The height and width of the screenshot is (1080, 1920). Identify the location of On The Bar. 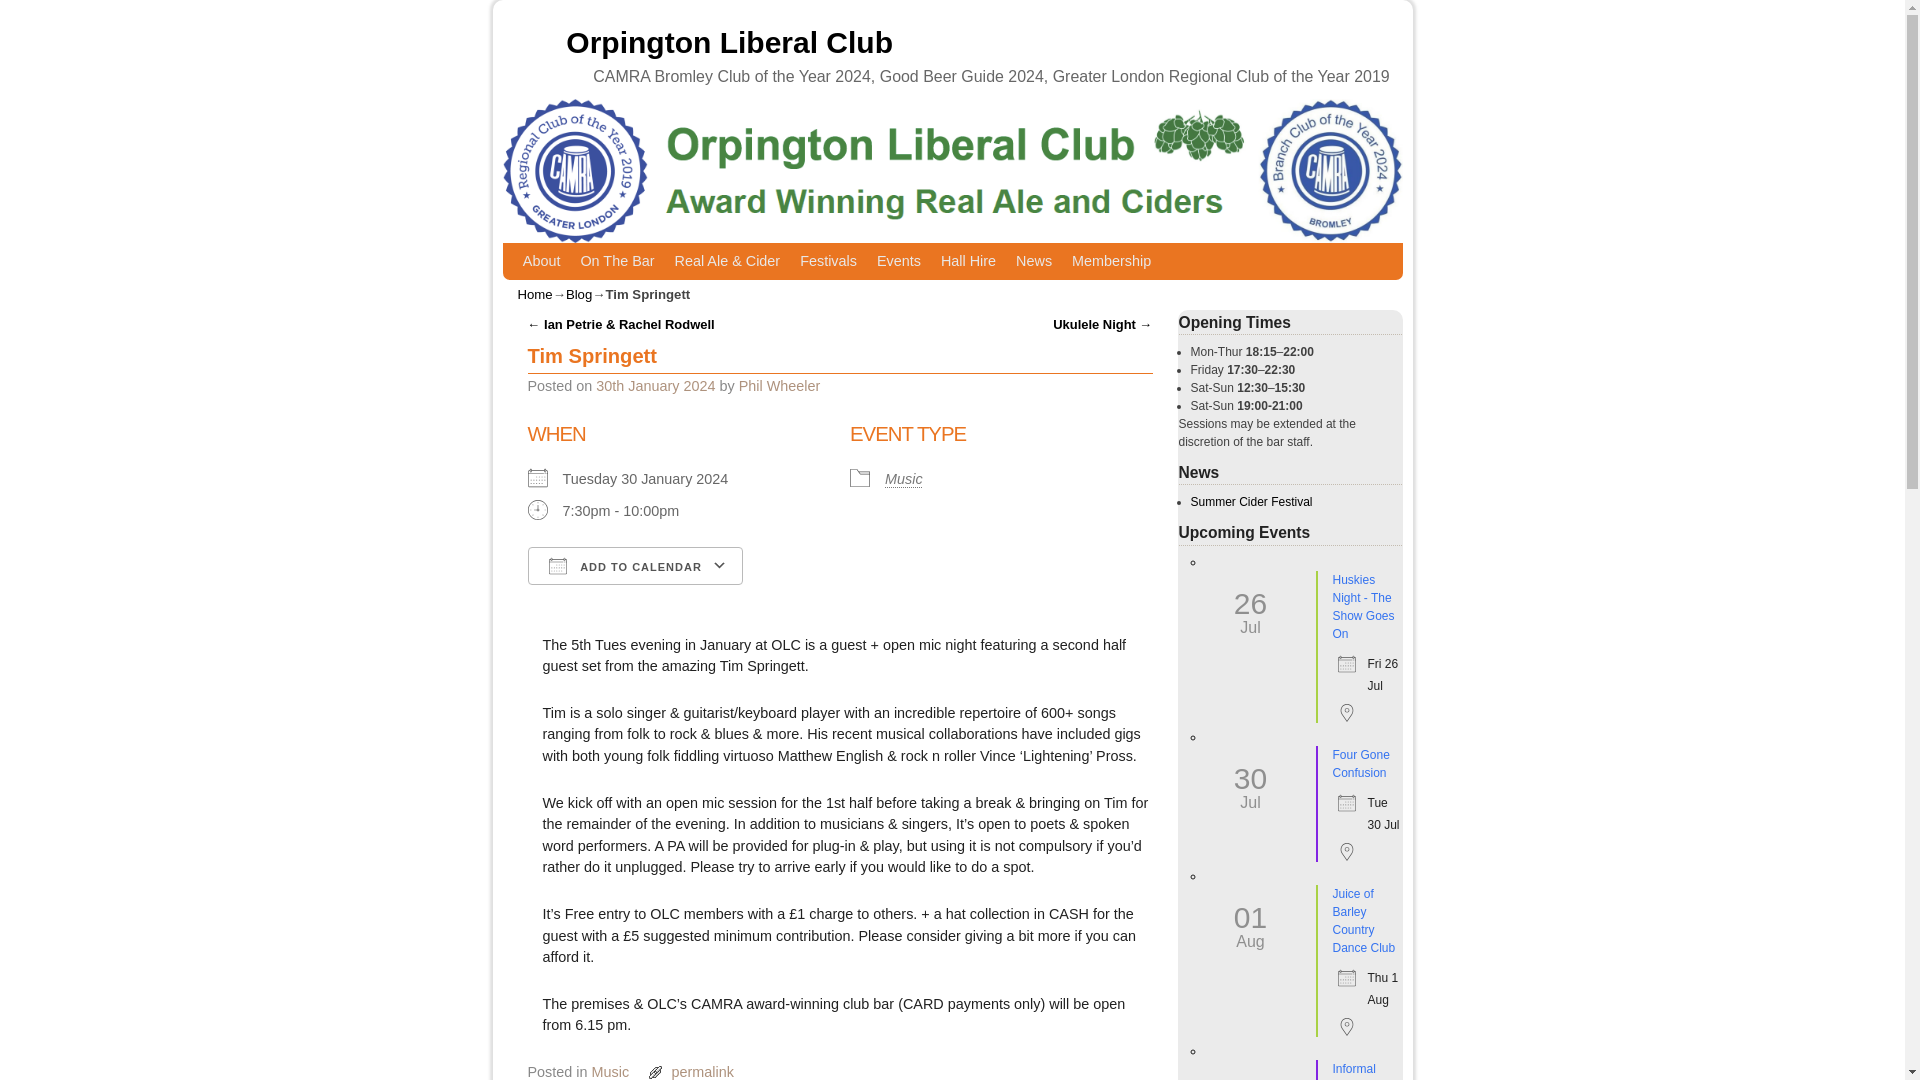
(617, 260).